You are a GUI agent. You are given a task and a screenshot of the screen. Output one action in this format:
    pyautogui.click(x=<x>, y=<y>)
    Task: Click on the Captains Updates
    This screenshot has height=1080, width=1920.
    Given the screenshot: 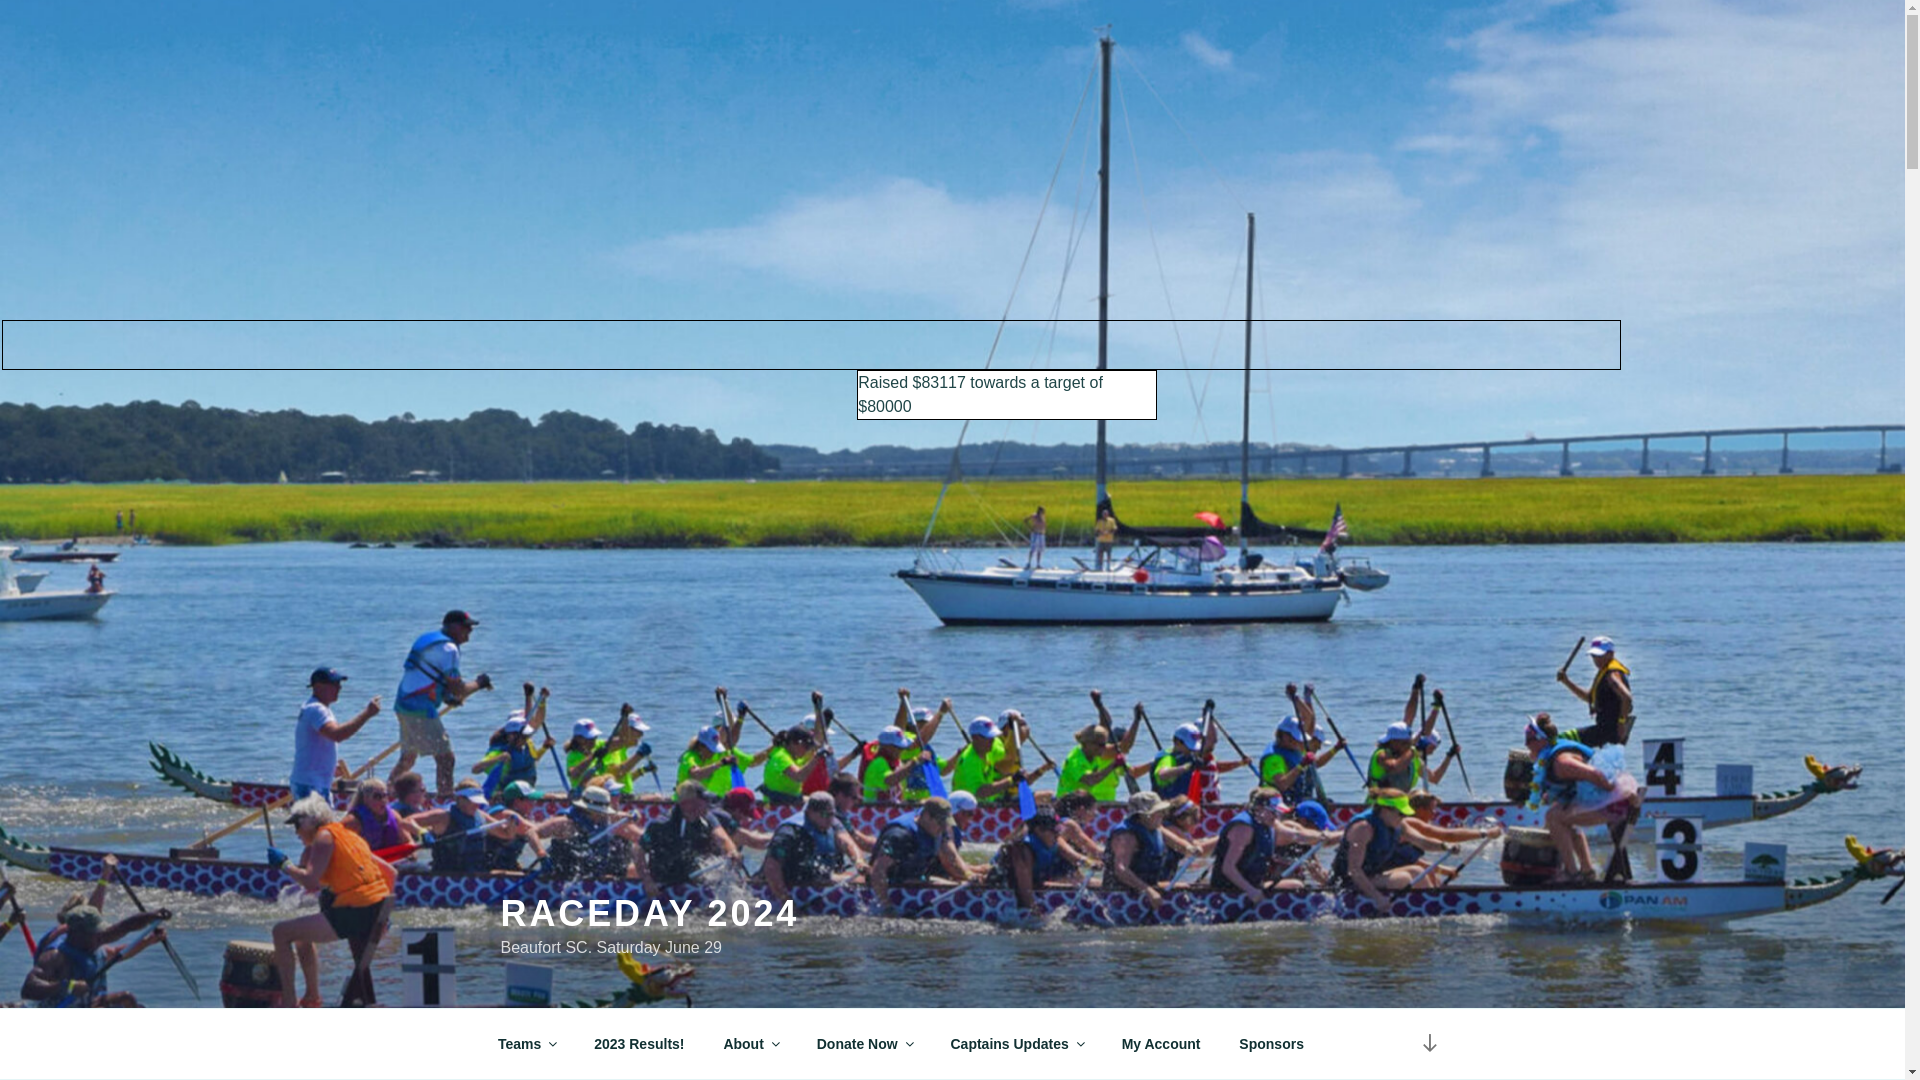 What is the action you would take?
    pyautogui.click(x=1016, y=1044)
    